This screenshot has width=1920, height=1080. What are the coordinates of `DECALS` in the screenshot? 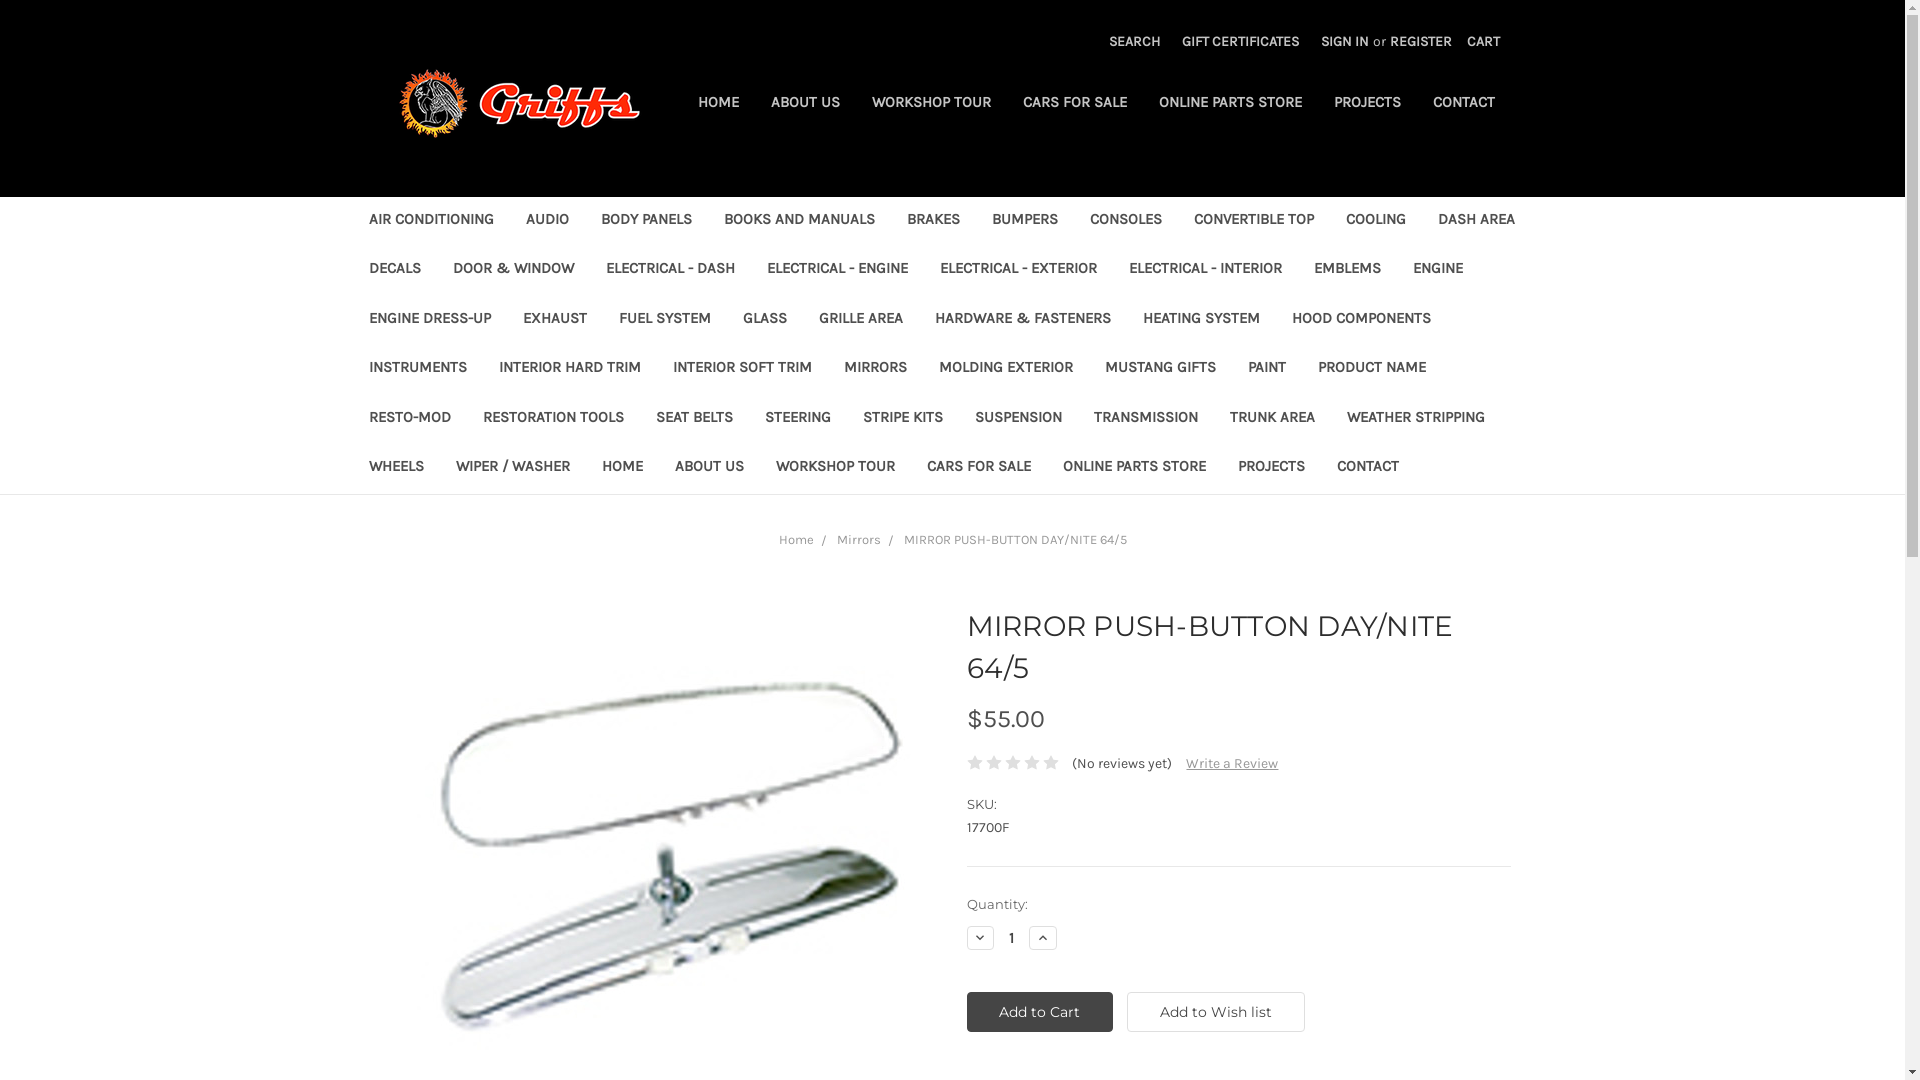 It's located at (394, 270).